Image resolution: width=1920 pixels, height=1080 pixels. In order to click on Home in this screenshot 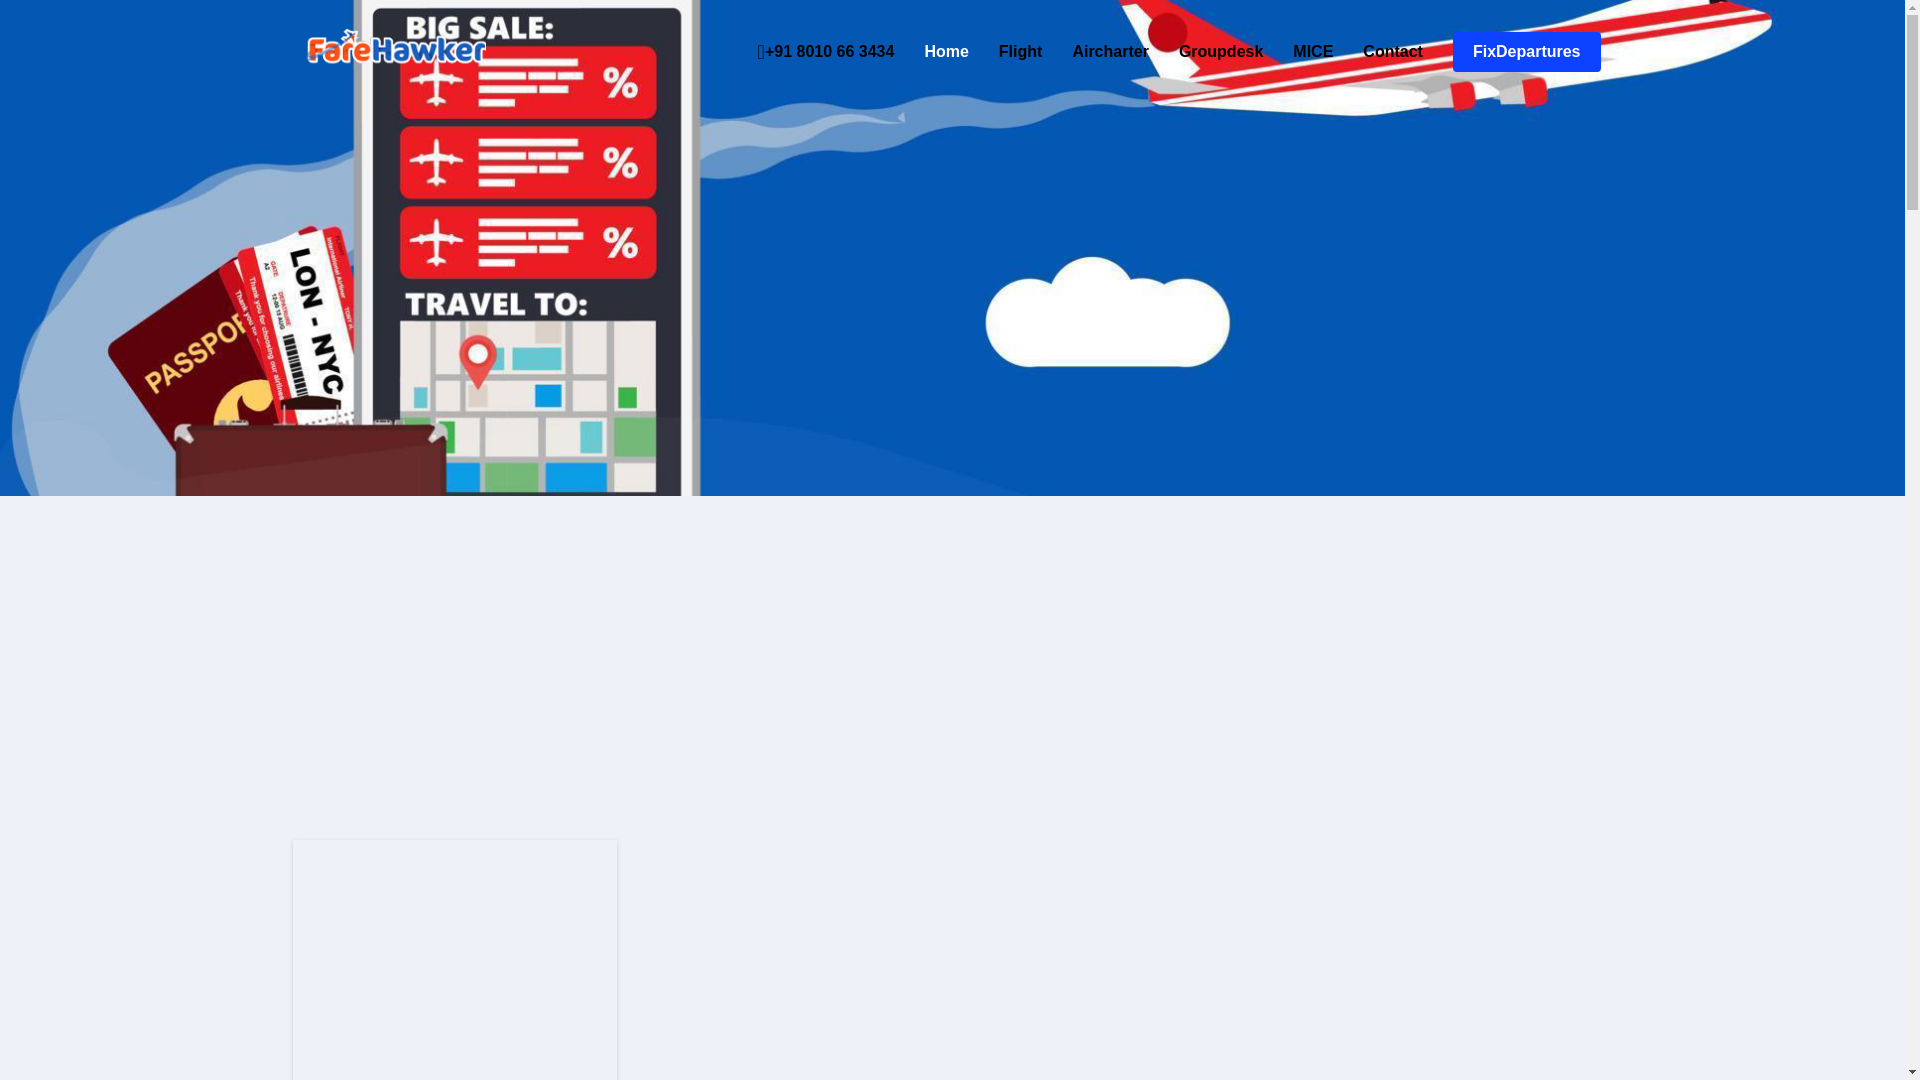, I will do `click(930, 52)`.